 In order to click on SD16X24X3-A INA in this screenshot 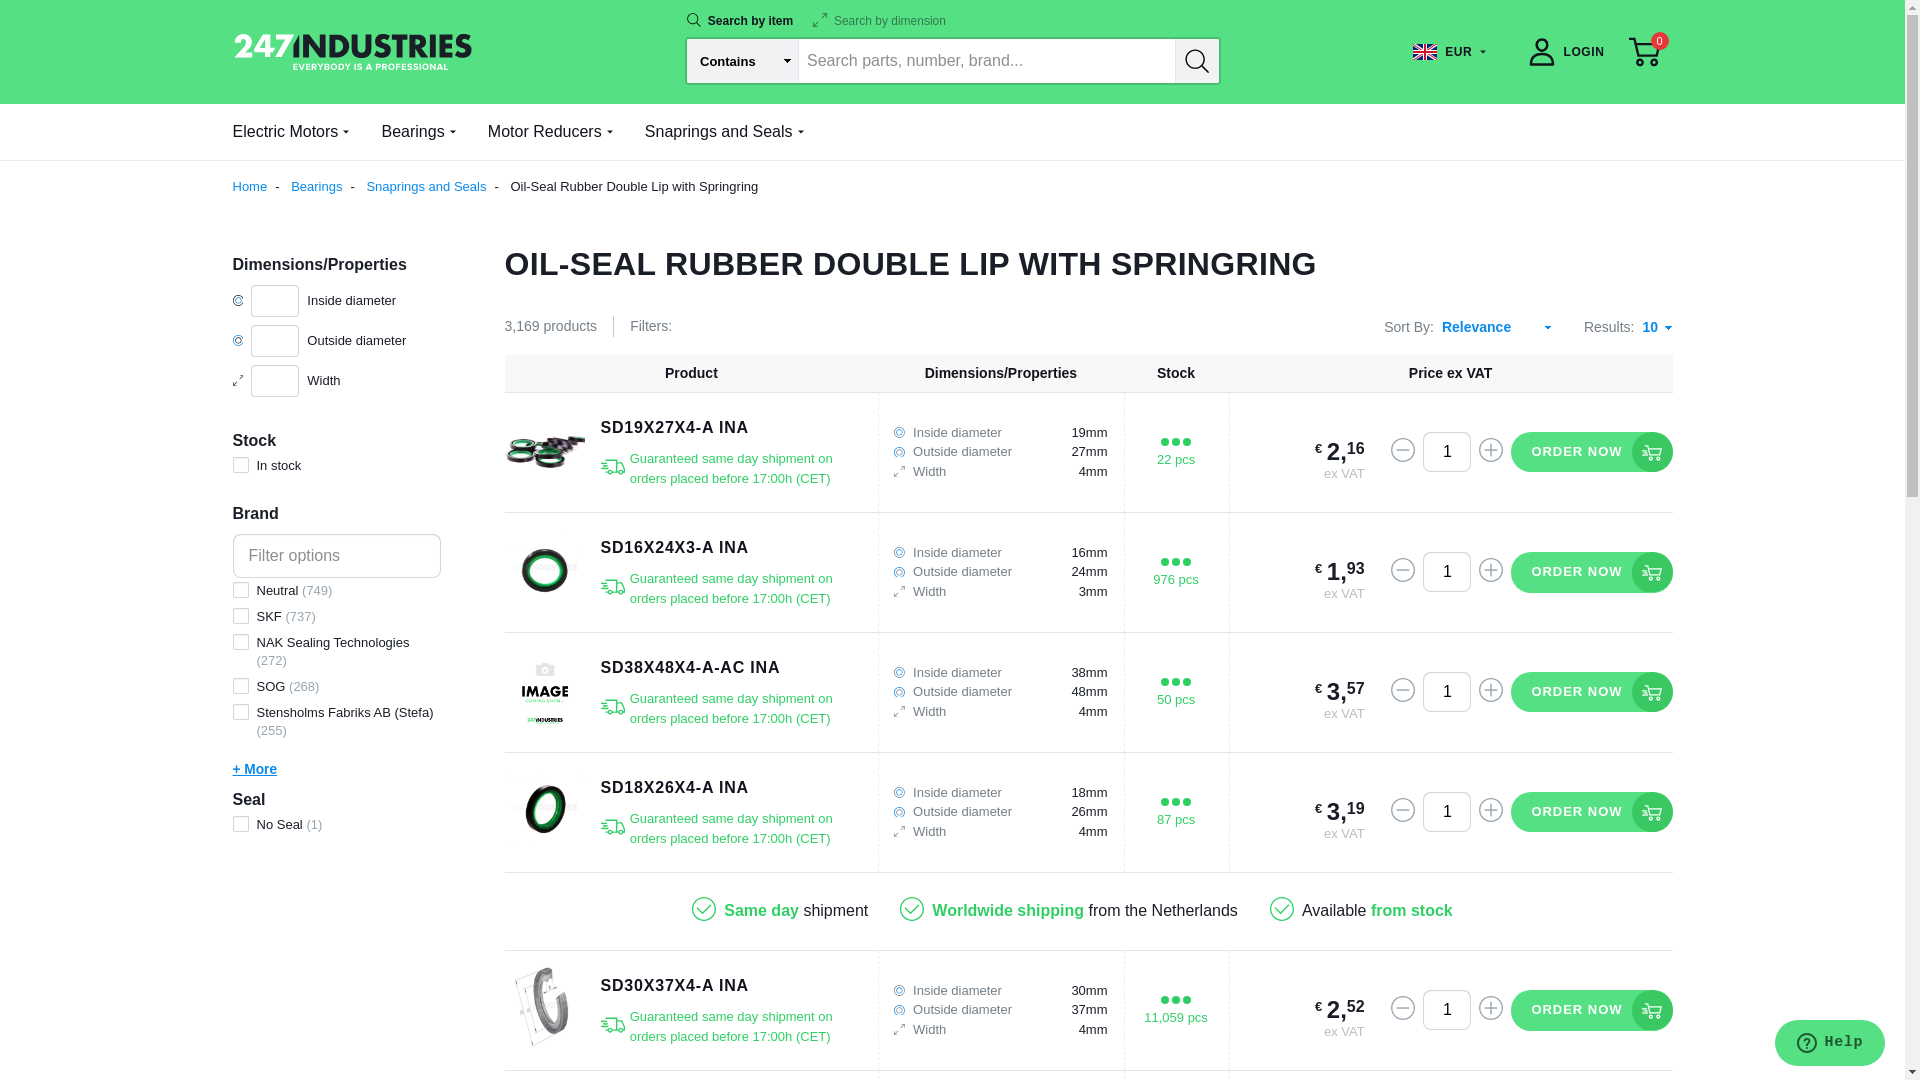, I will do `click(674, 548)`.